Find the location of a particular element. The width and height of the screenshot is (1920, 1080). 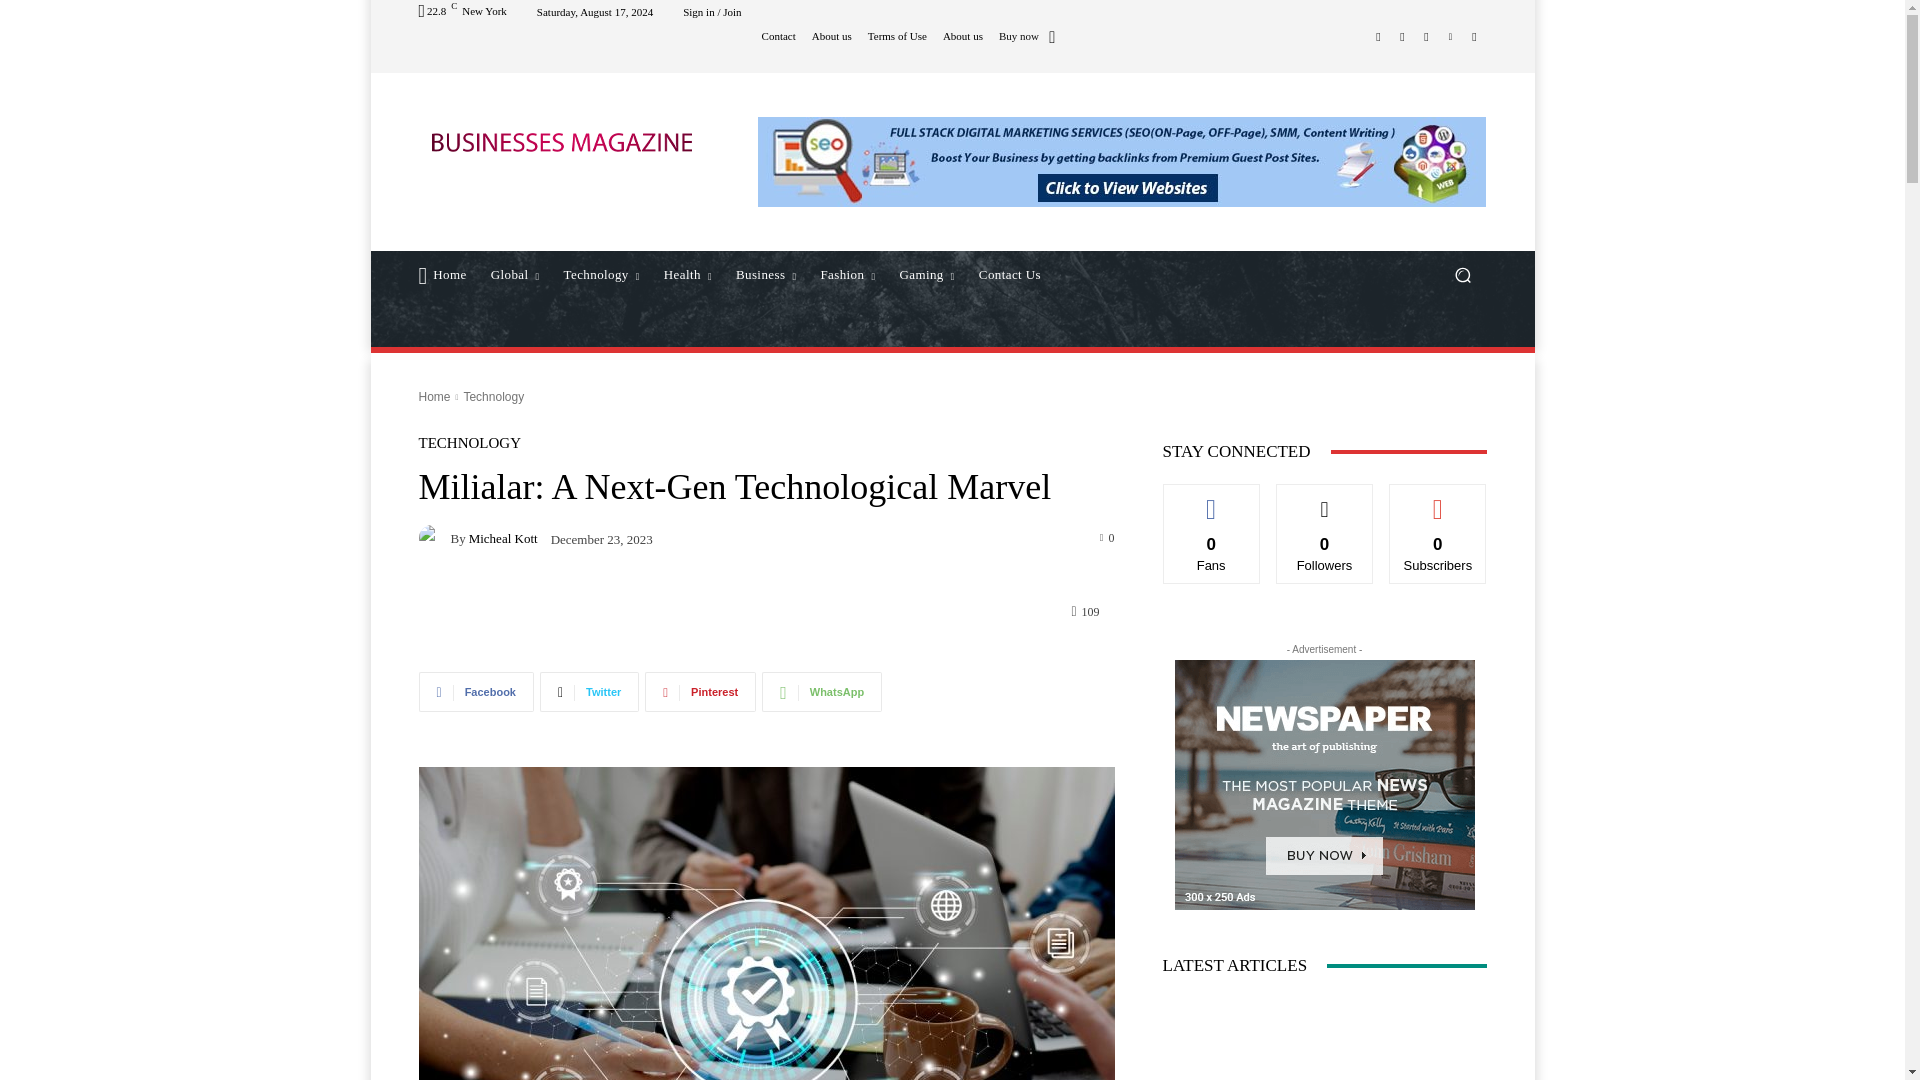

Instagram is located at coordinates (1402, 35).